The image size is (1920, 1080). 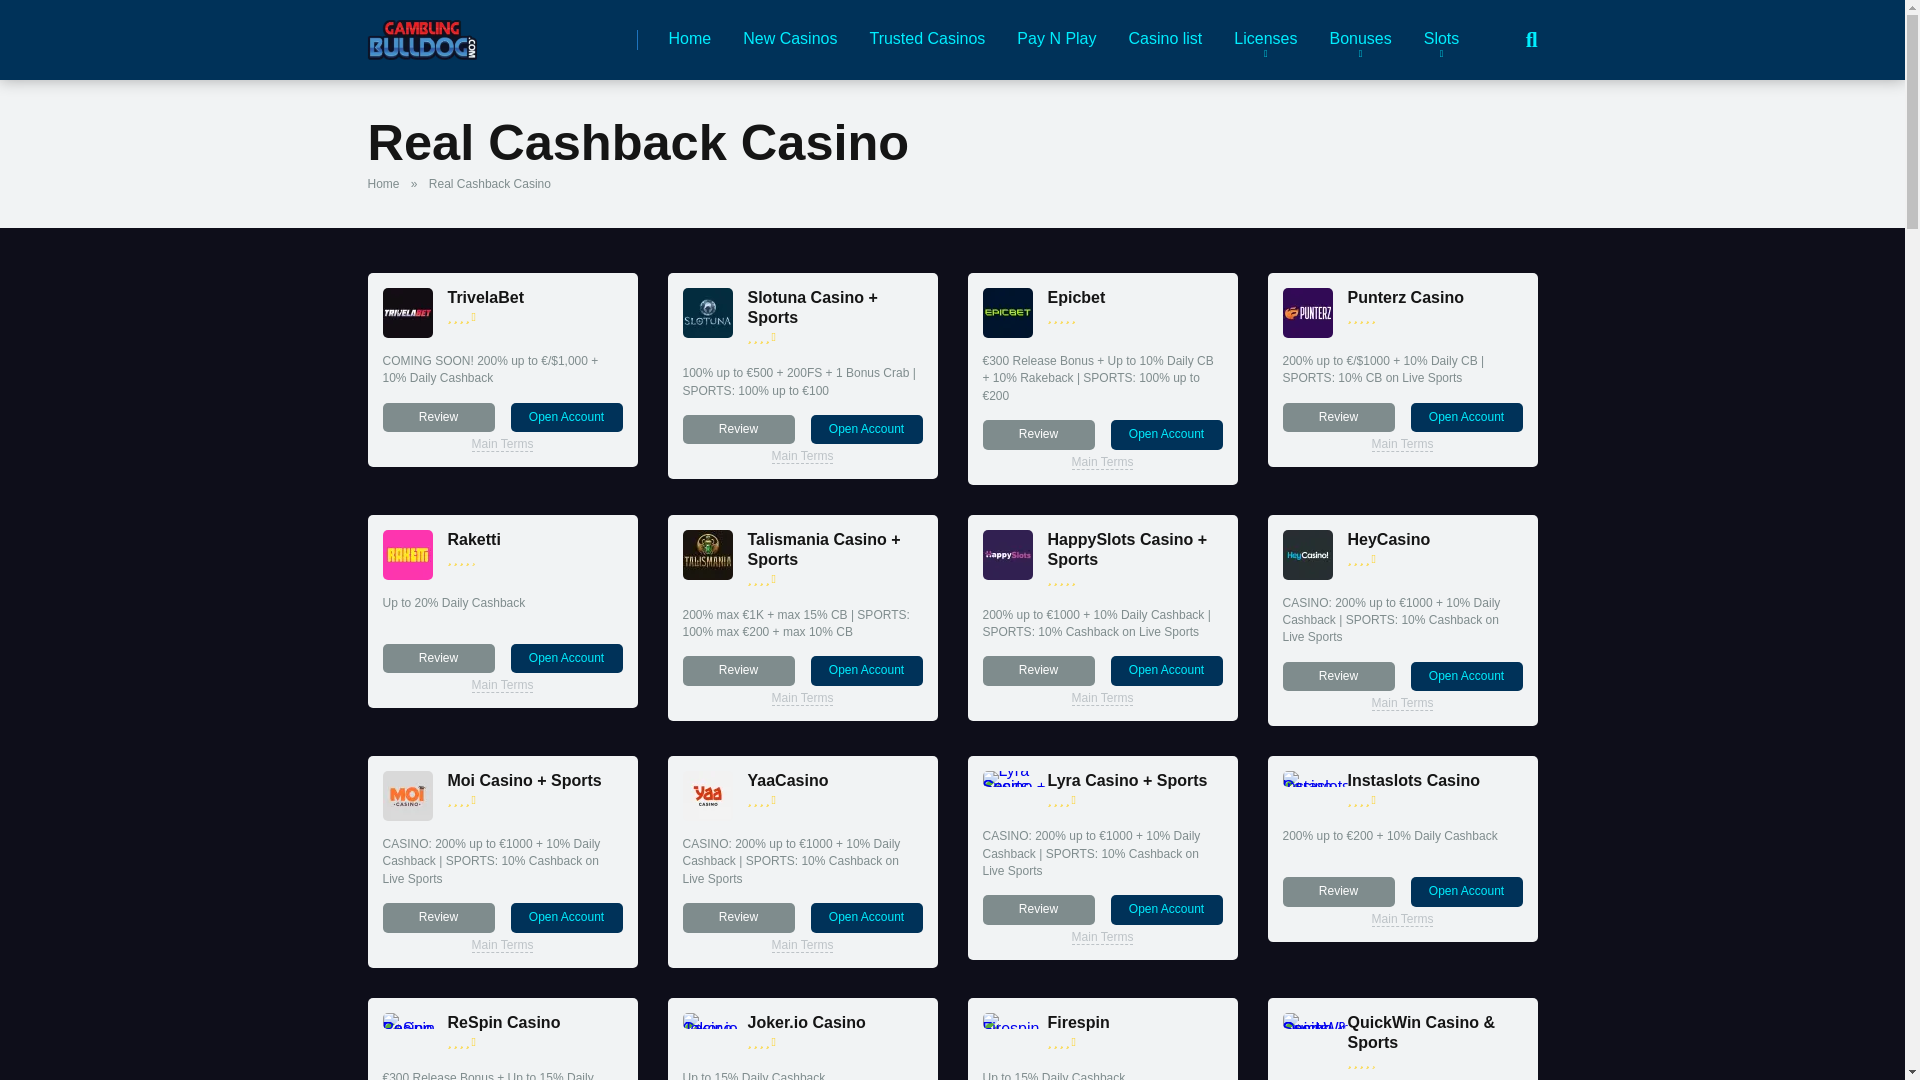 I want to click on Pay N Play, so click(x=1056, y=40).